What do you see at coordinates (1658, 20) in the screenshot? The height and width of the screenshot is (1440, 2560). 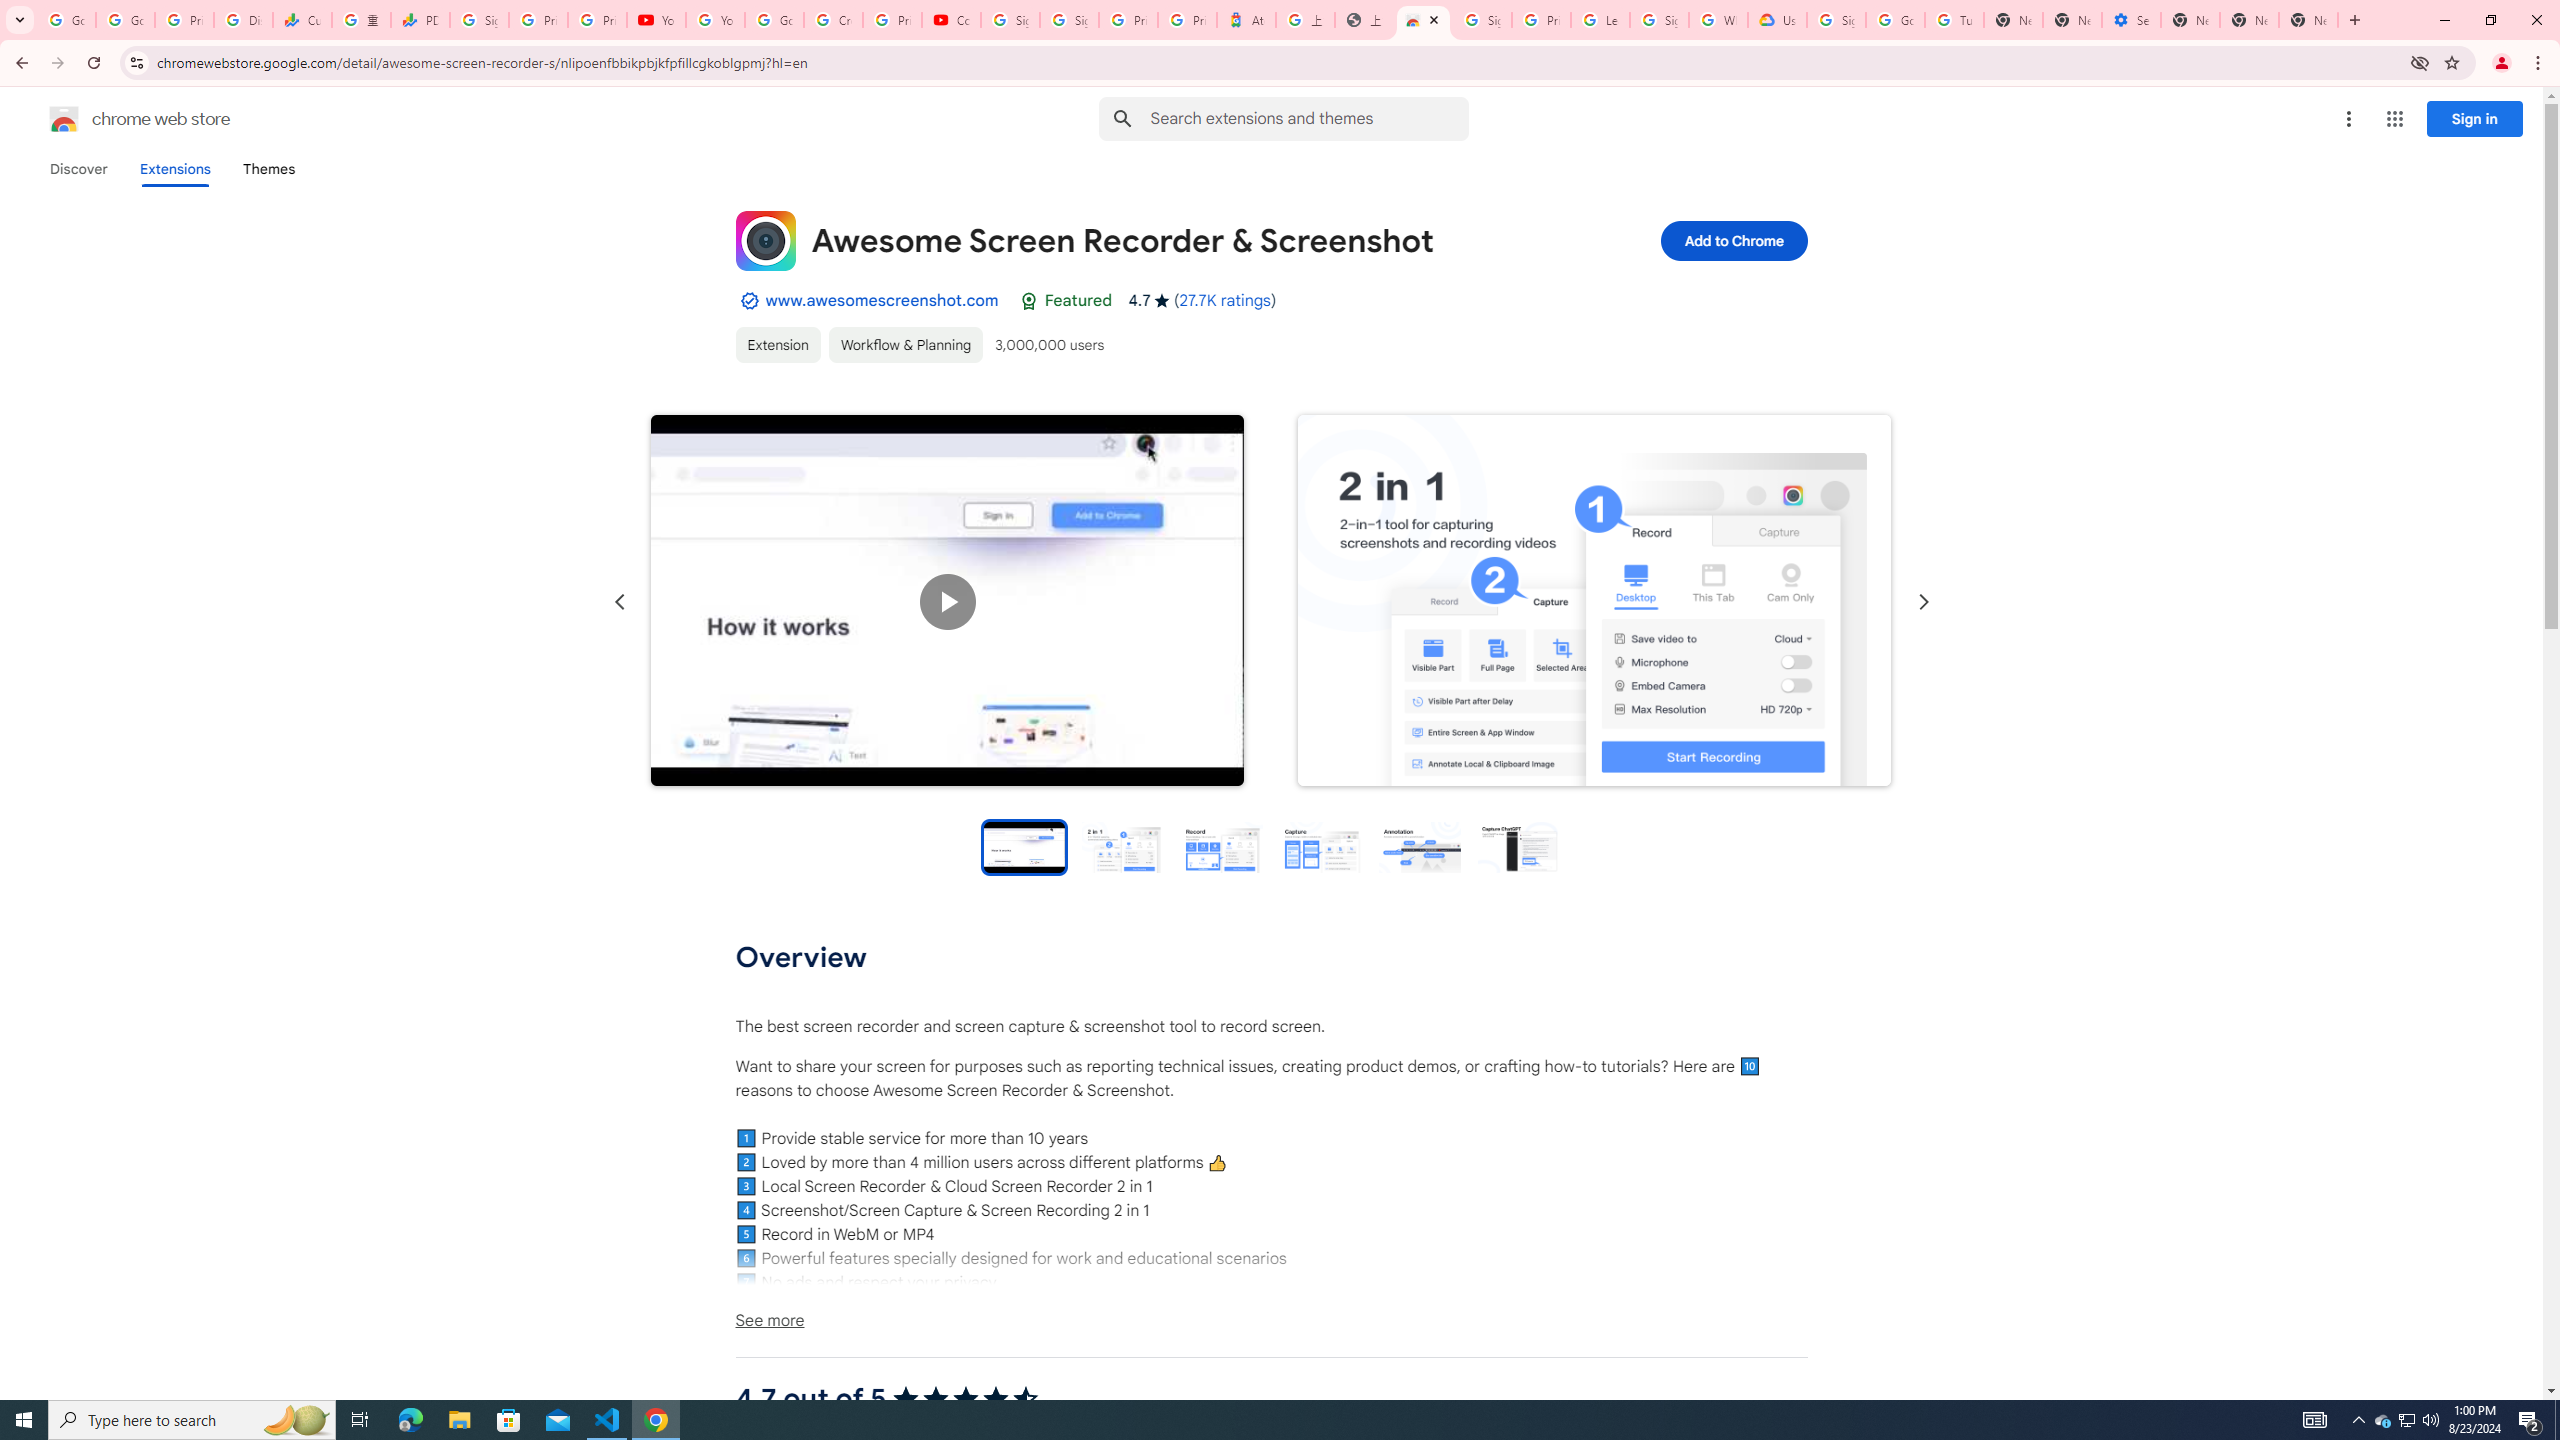 I see `Sign in - Google Accounts` at bounding box center [1658, 20].